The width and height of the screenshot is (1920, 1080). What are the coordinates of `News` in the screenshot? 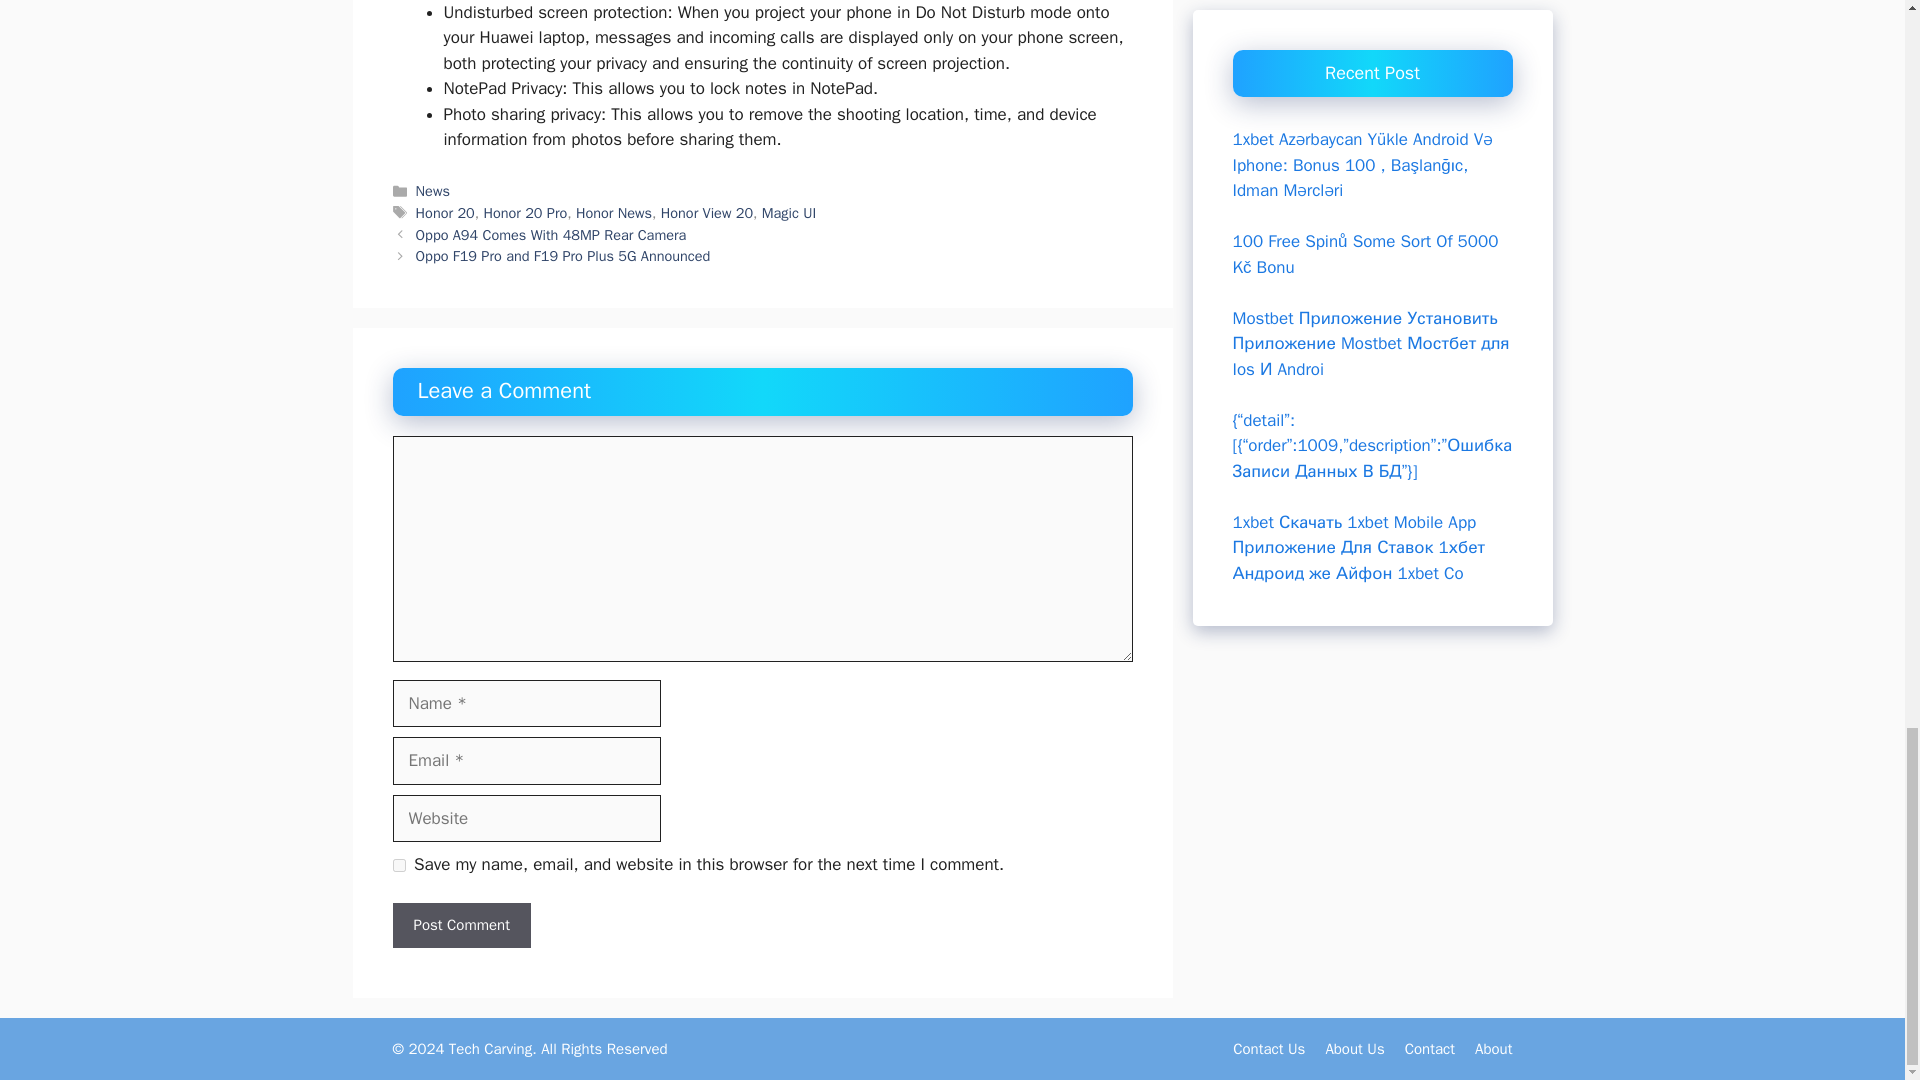 It's located at (432, 190).